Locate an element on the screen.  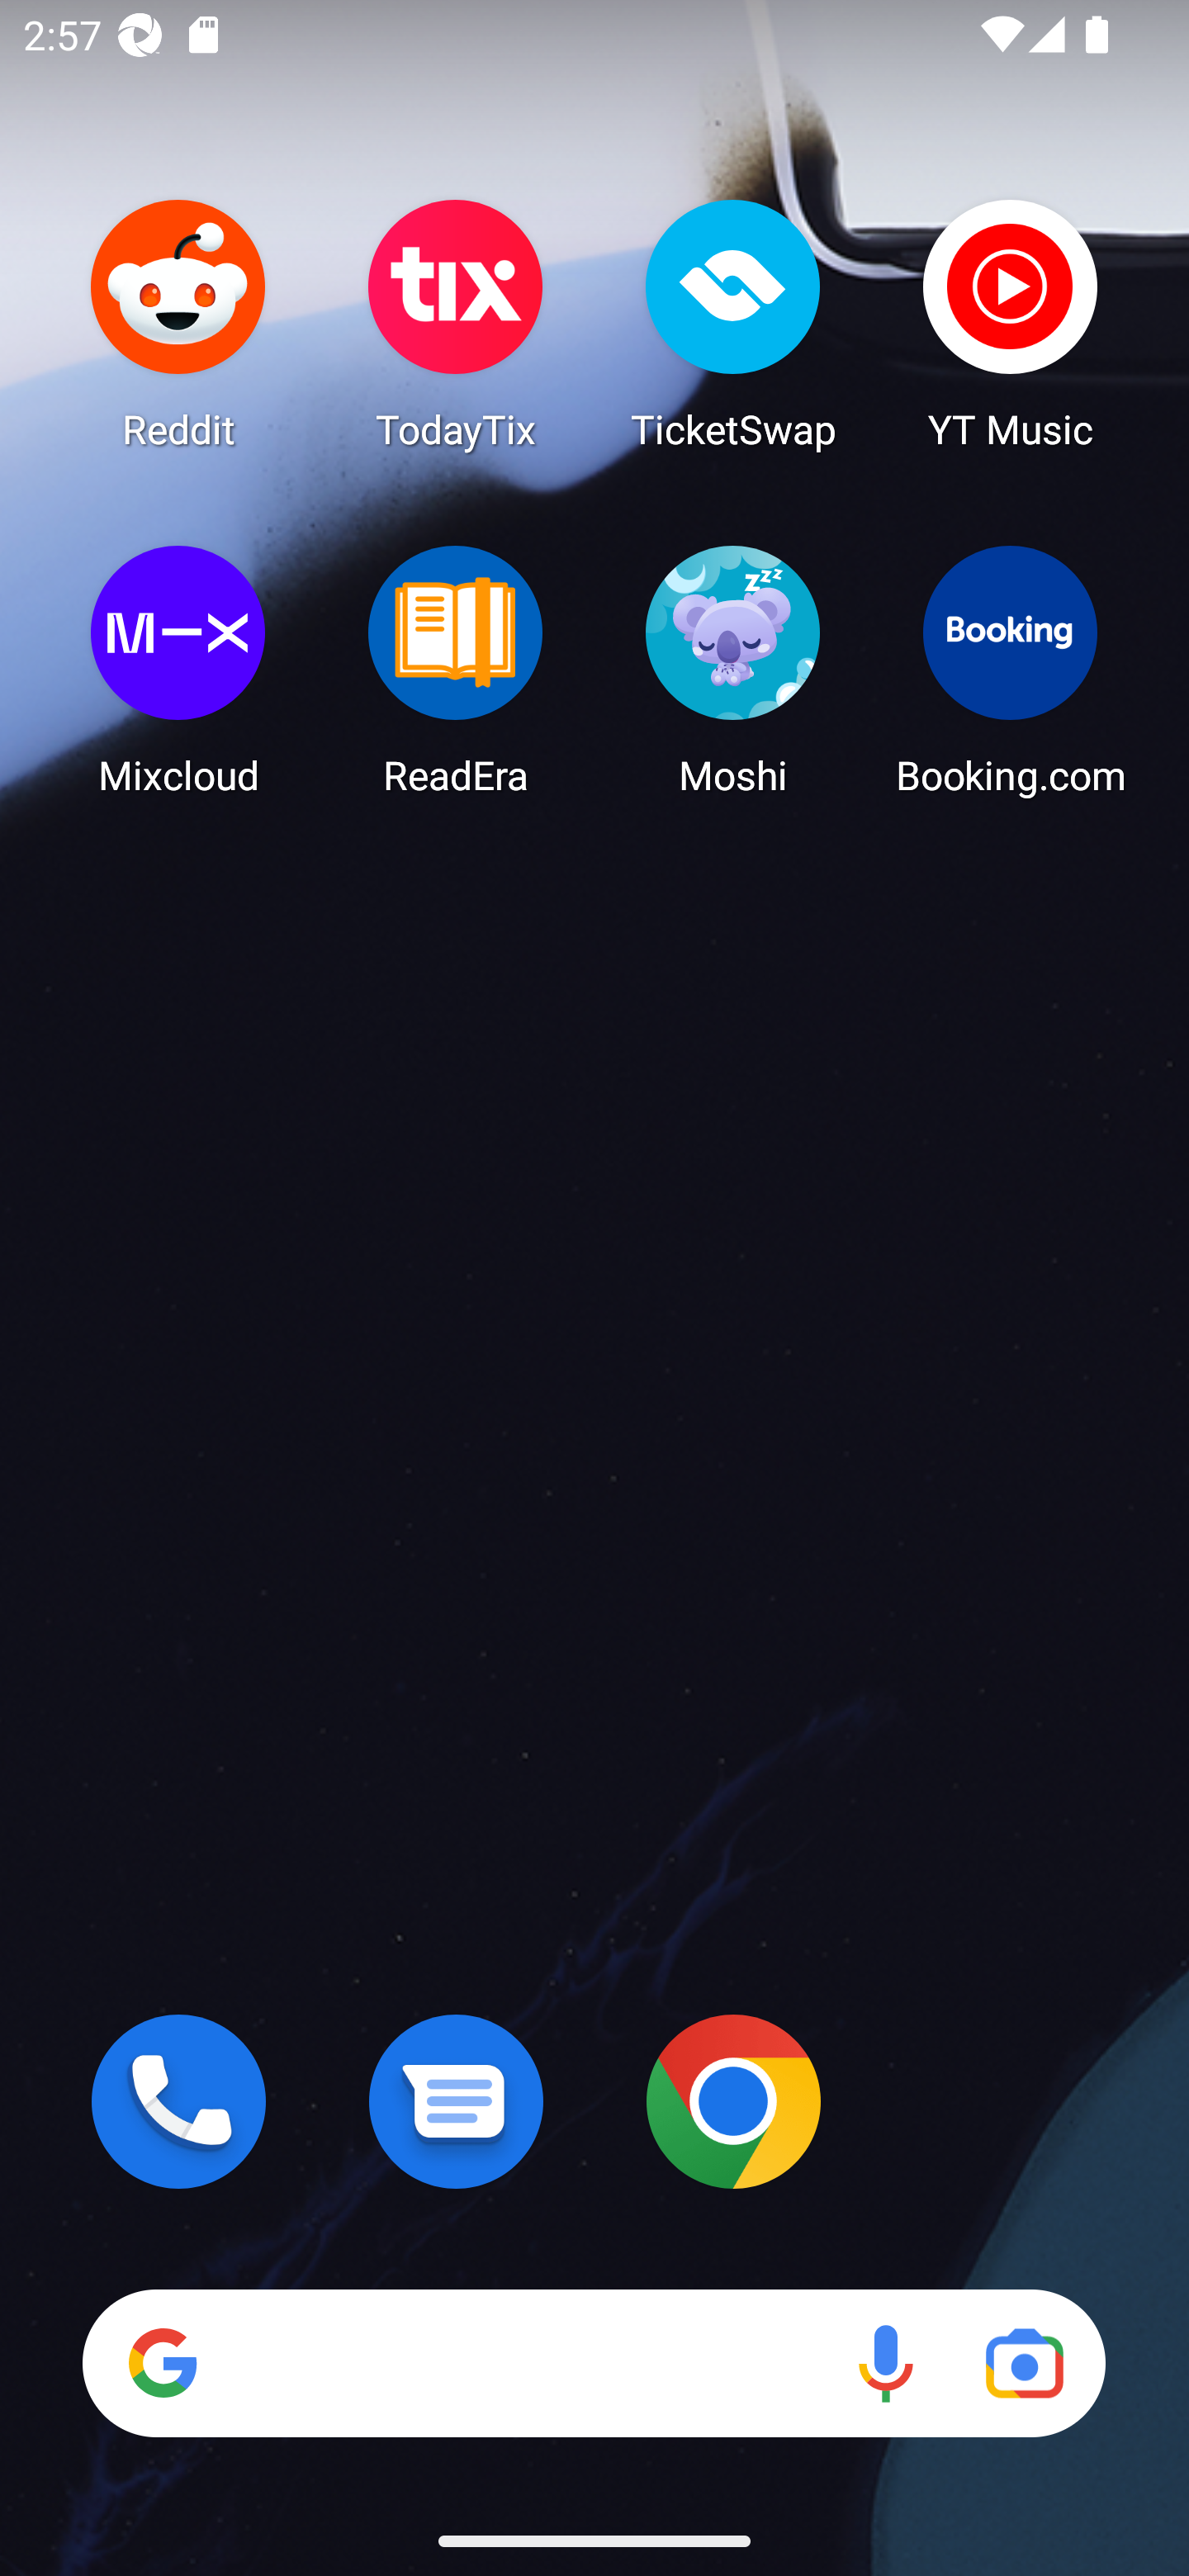
Search Voice search Google Lens is located at coordinates (594, 2363).